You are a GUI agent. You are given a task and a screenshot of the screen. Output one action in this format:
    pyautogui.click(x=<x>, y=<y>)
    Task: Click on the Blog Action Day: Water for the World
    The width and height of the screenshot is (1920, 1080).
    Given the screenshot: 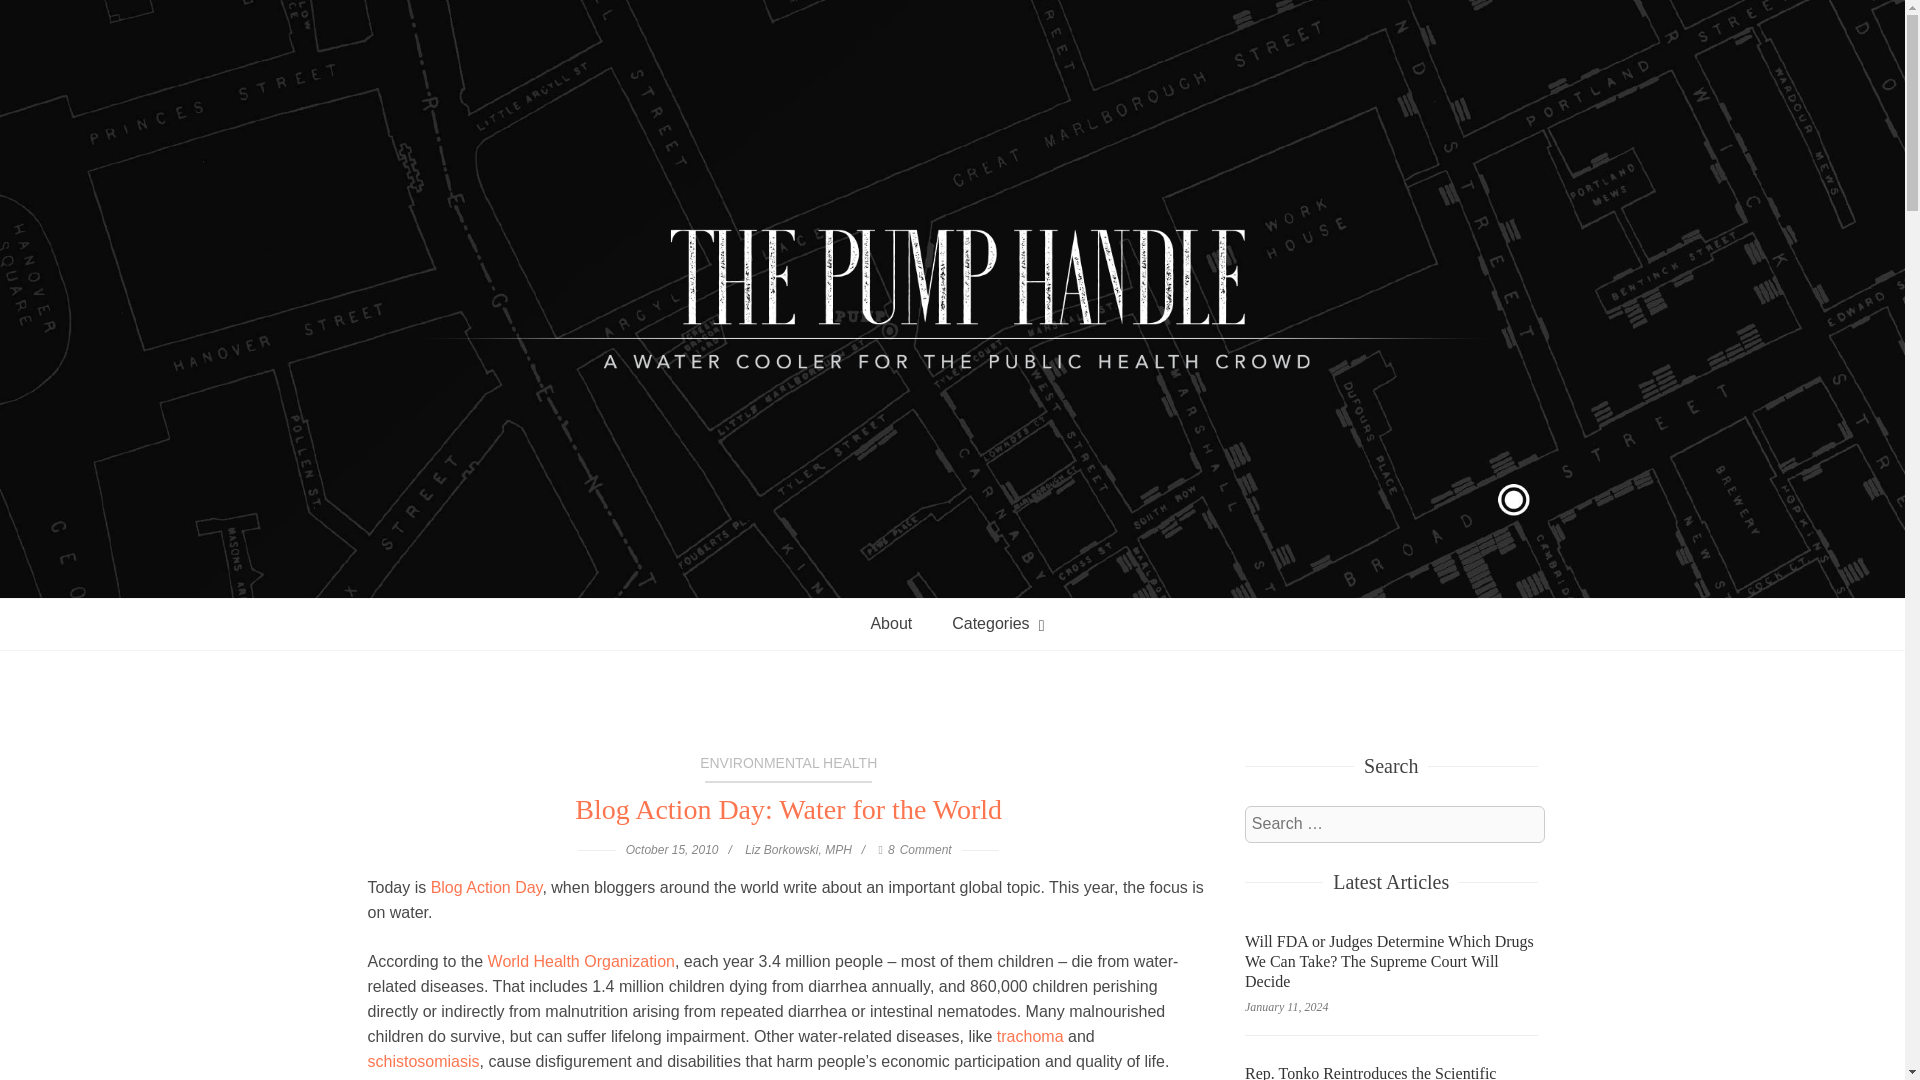 What is the action you would take?
    pyautogui.click(x=788, y=810)
    